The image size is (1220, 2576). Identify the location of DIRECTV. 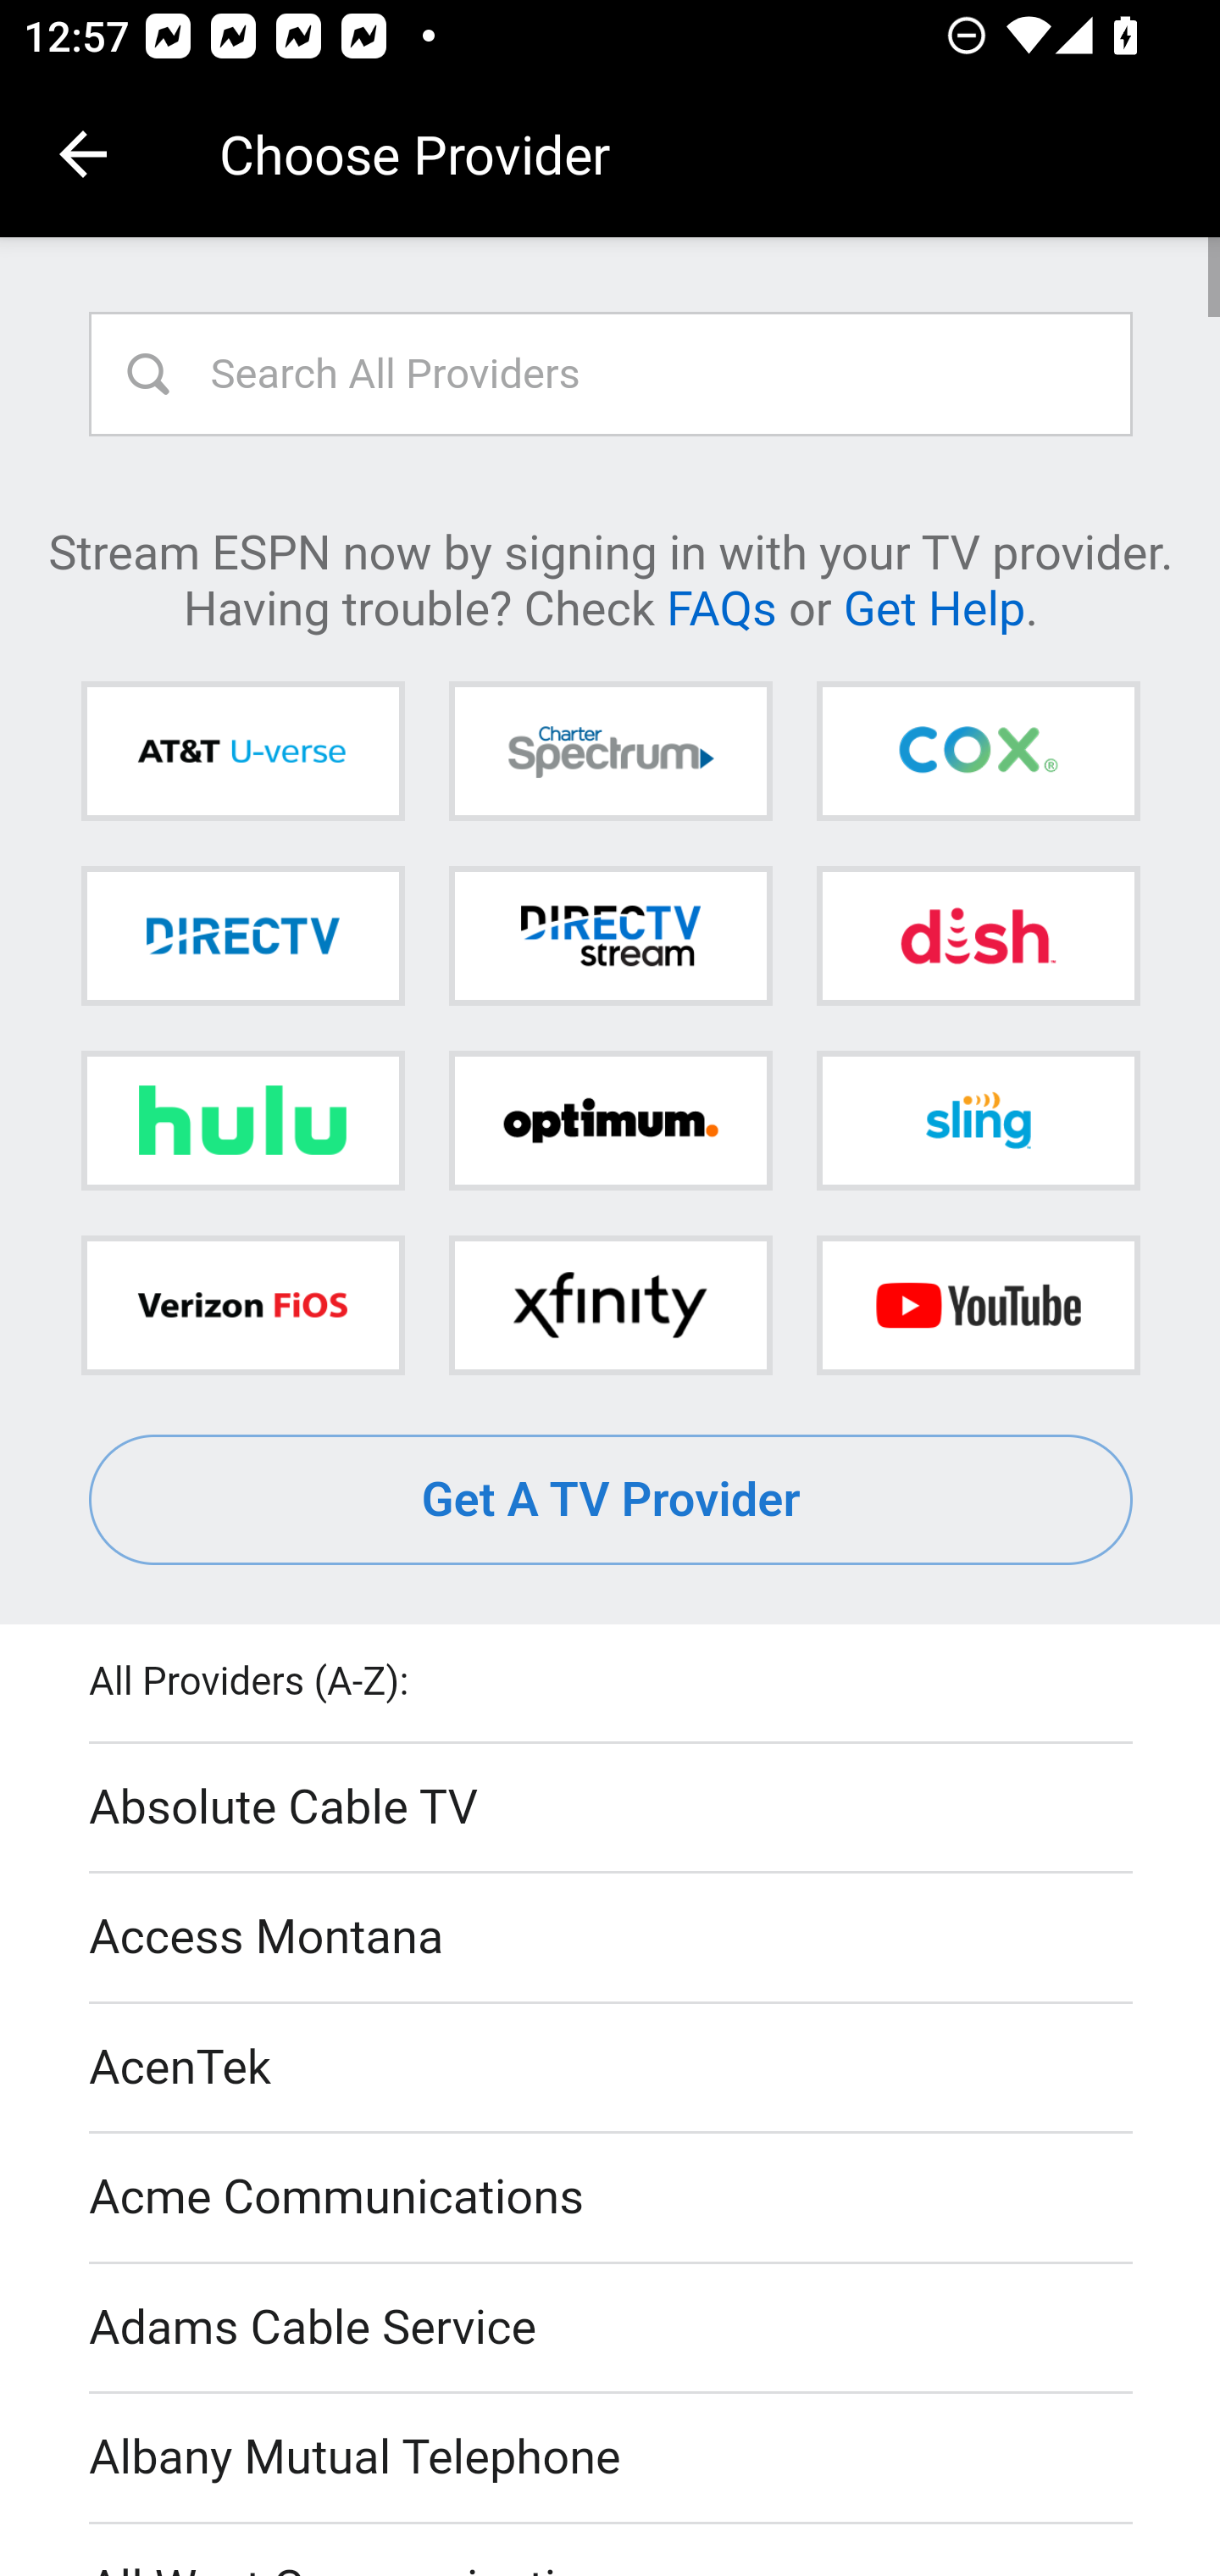
(242, 935).